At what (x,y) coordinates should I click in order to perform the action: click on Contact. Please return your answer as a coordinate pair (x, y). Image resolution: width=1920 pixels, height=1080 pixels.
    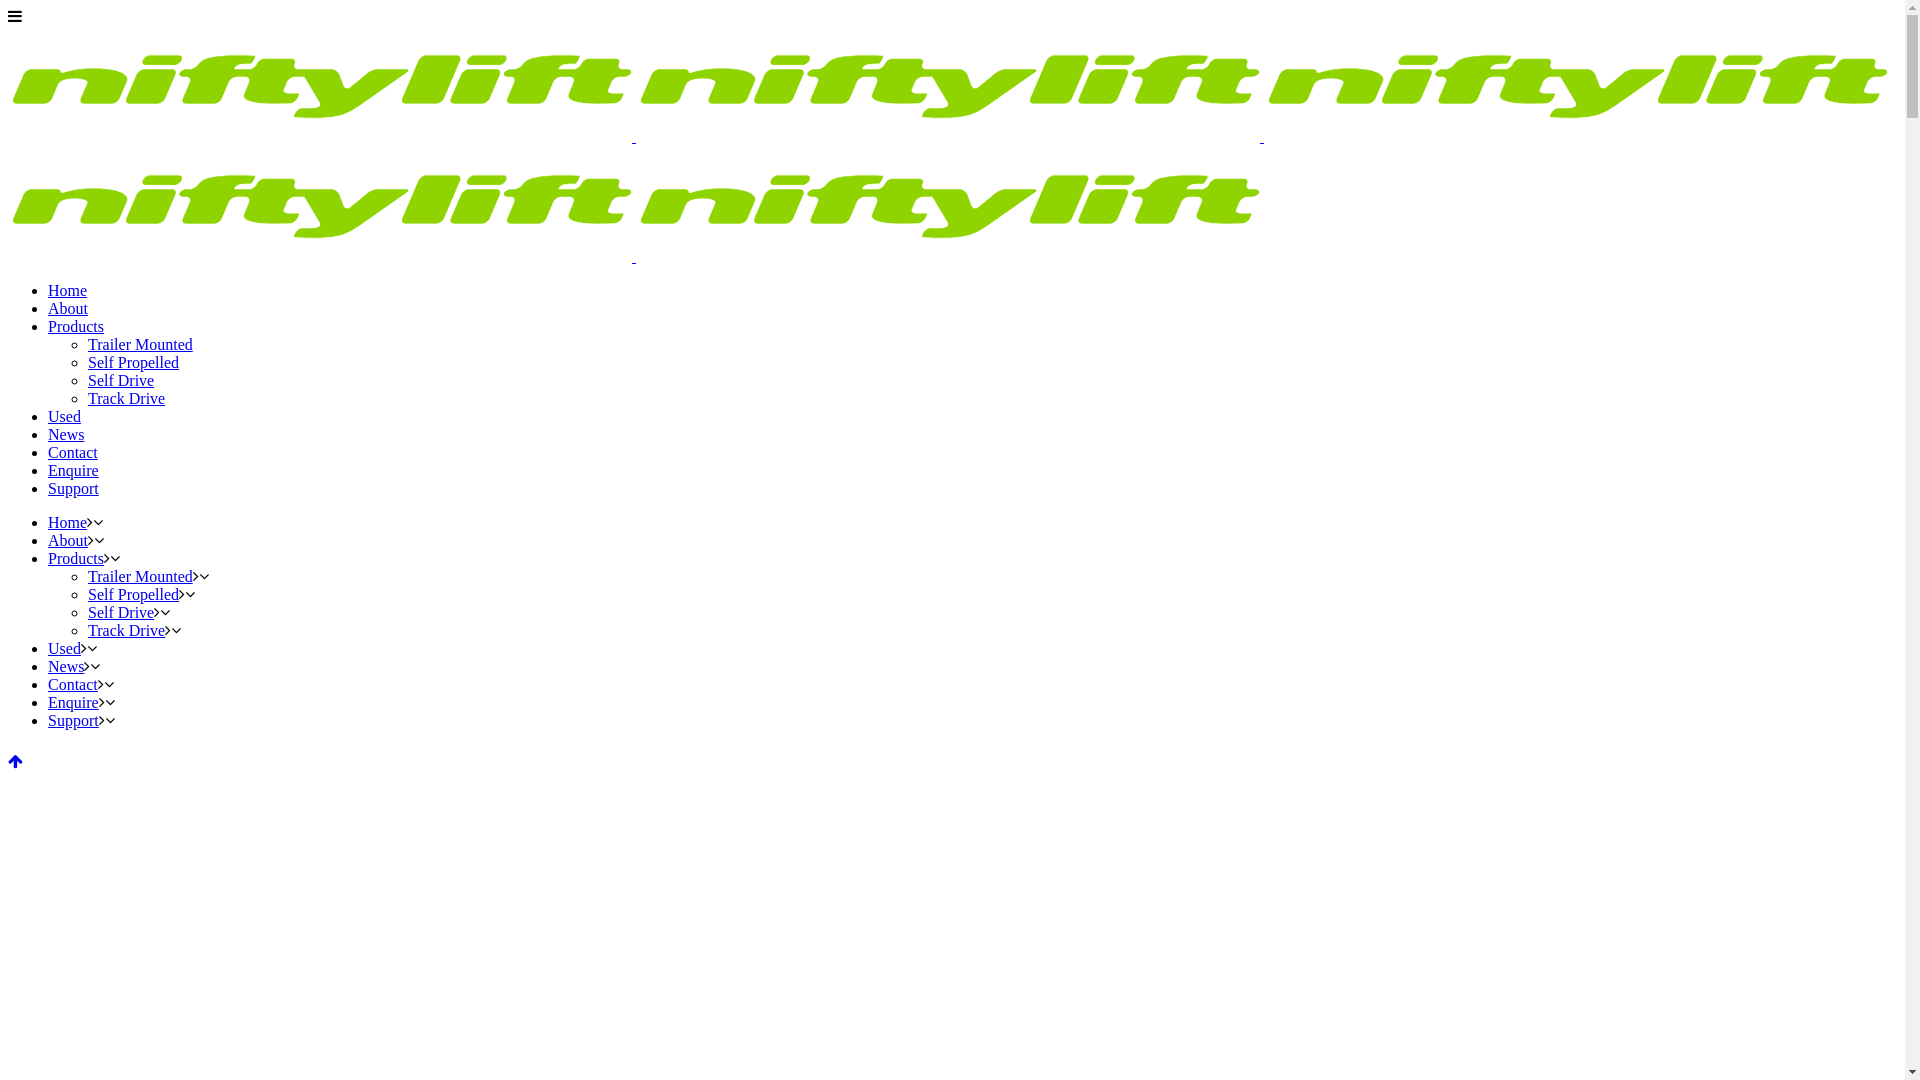
    Looking at the image, I should click on (73, 684).